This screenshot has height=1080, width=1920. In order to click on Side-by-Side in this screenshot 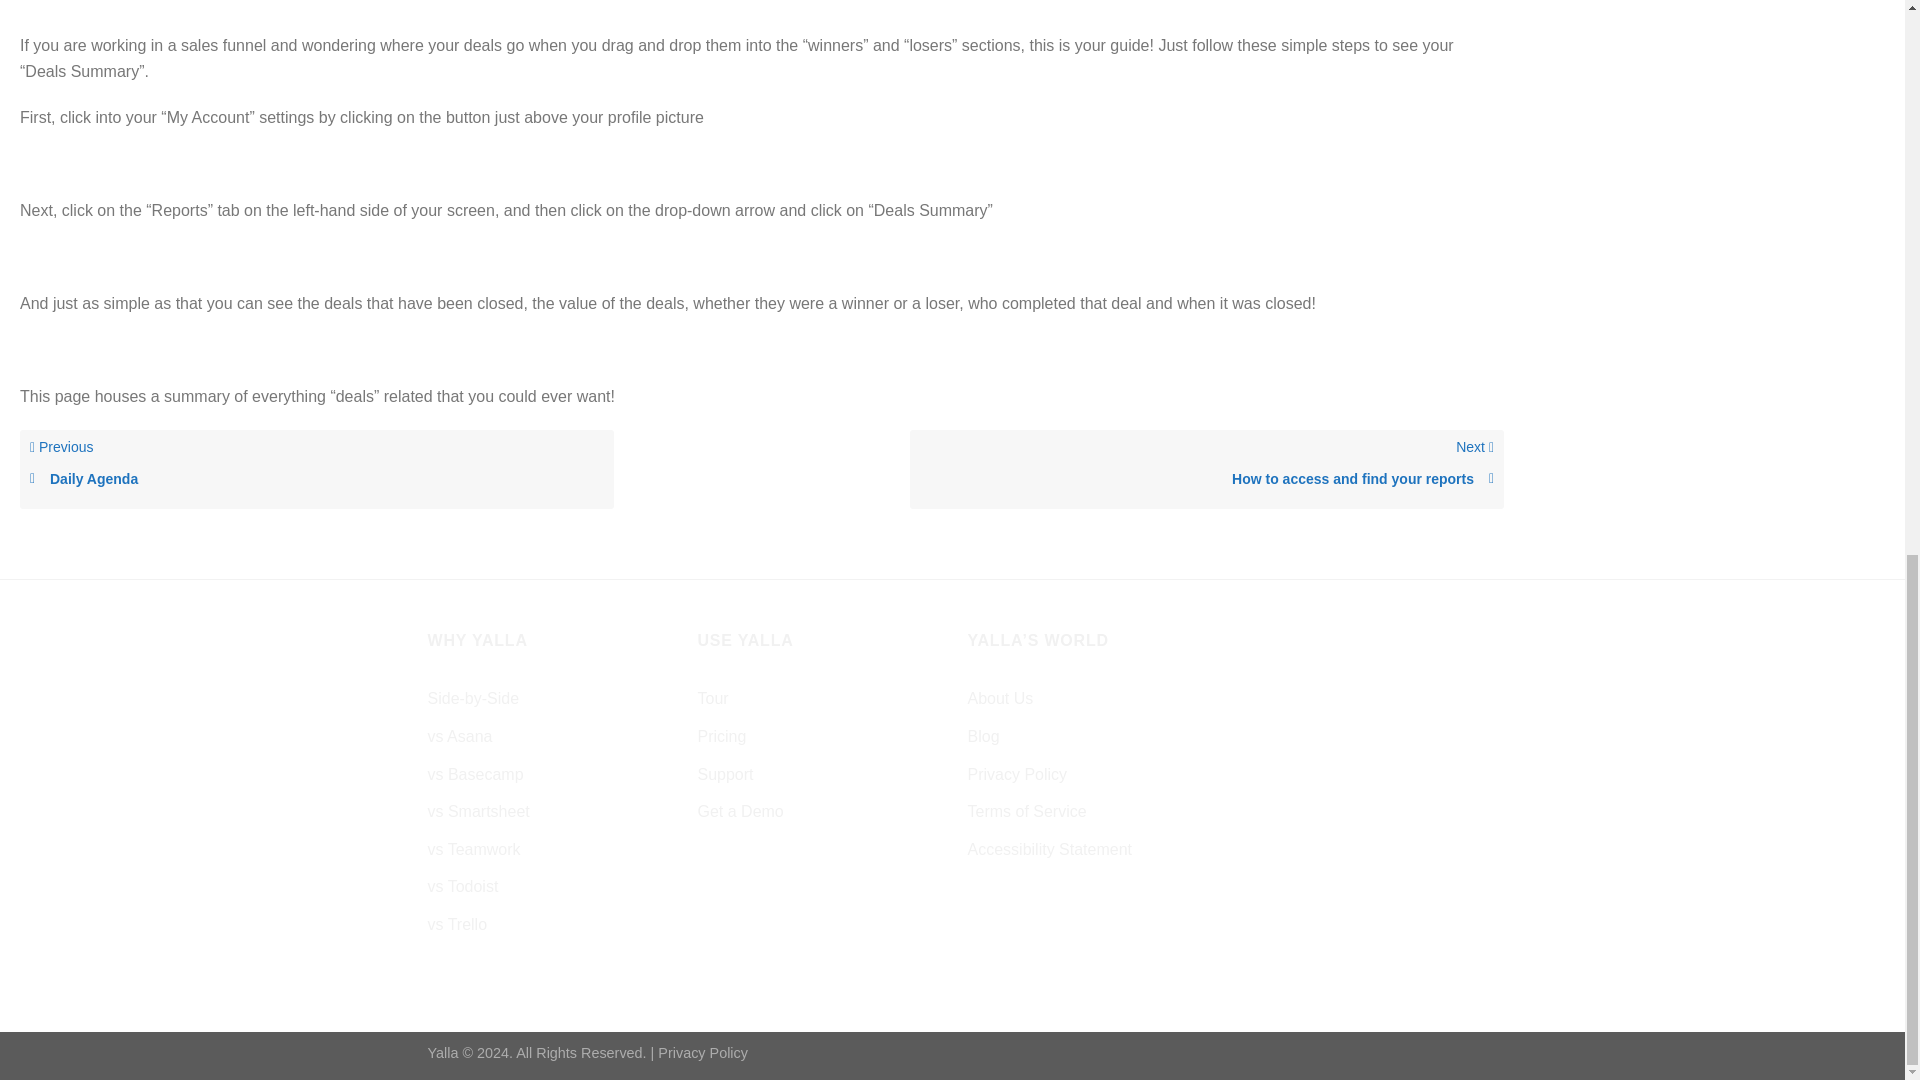, I will do `click(474, 699)`.